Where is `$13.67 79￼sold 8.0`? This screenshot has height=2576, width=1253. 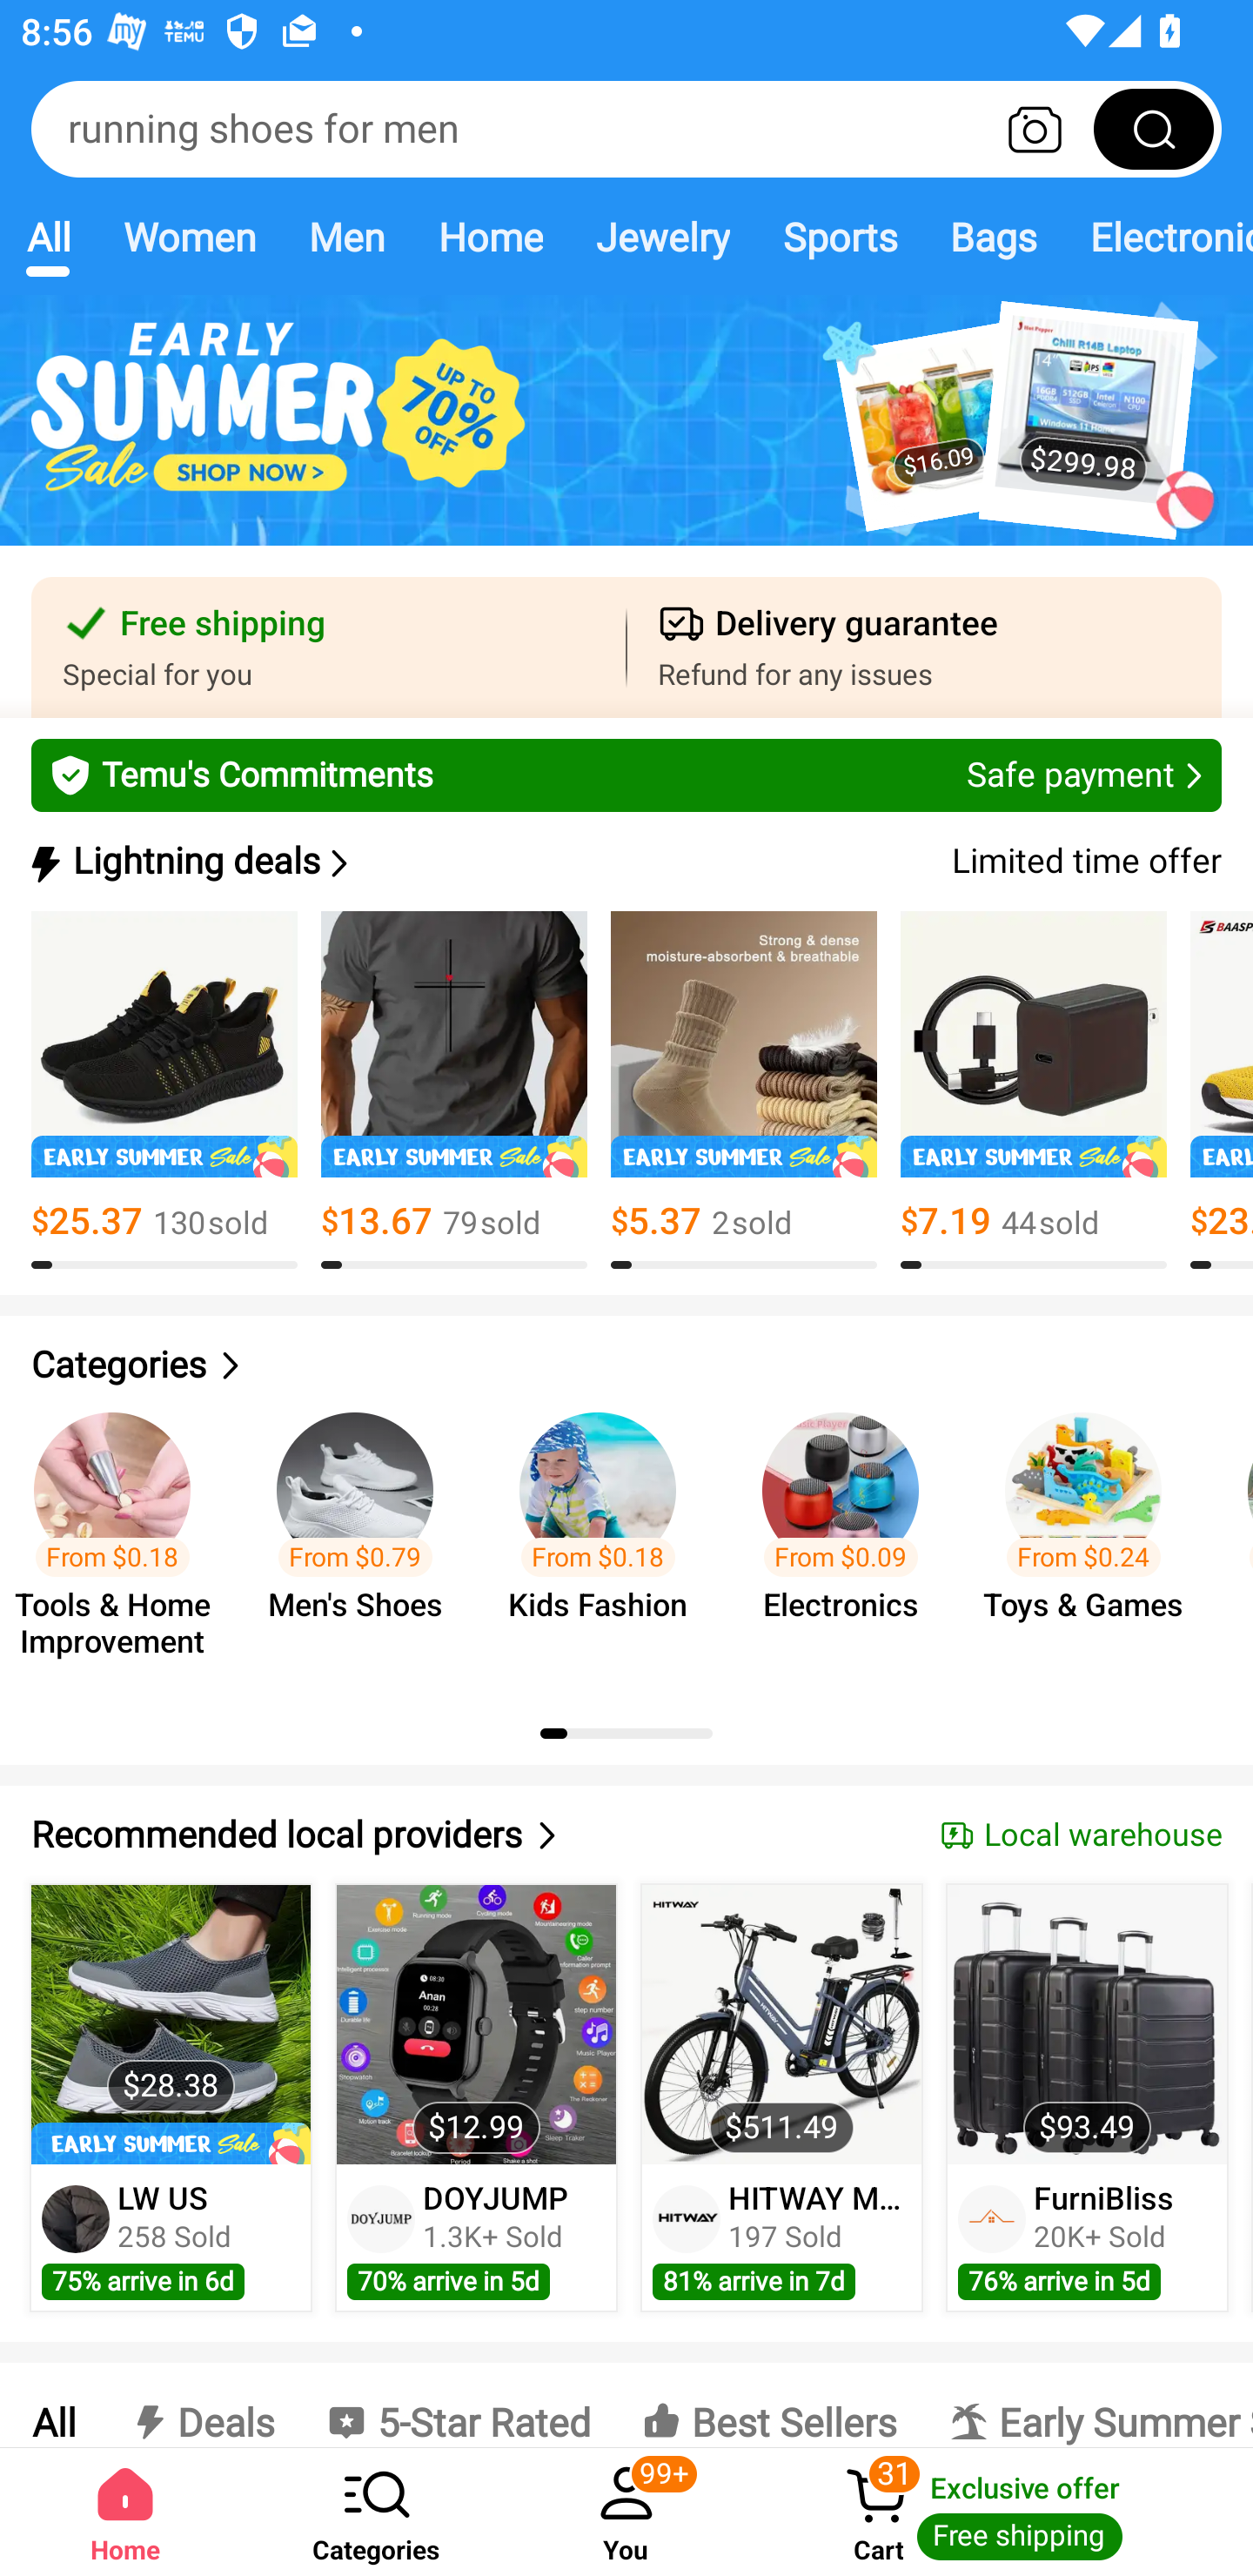 $13.67 79￼sold 8.0 is located at coordinates (454, 1090).